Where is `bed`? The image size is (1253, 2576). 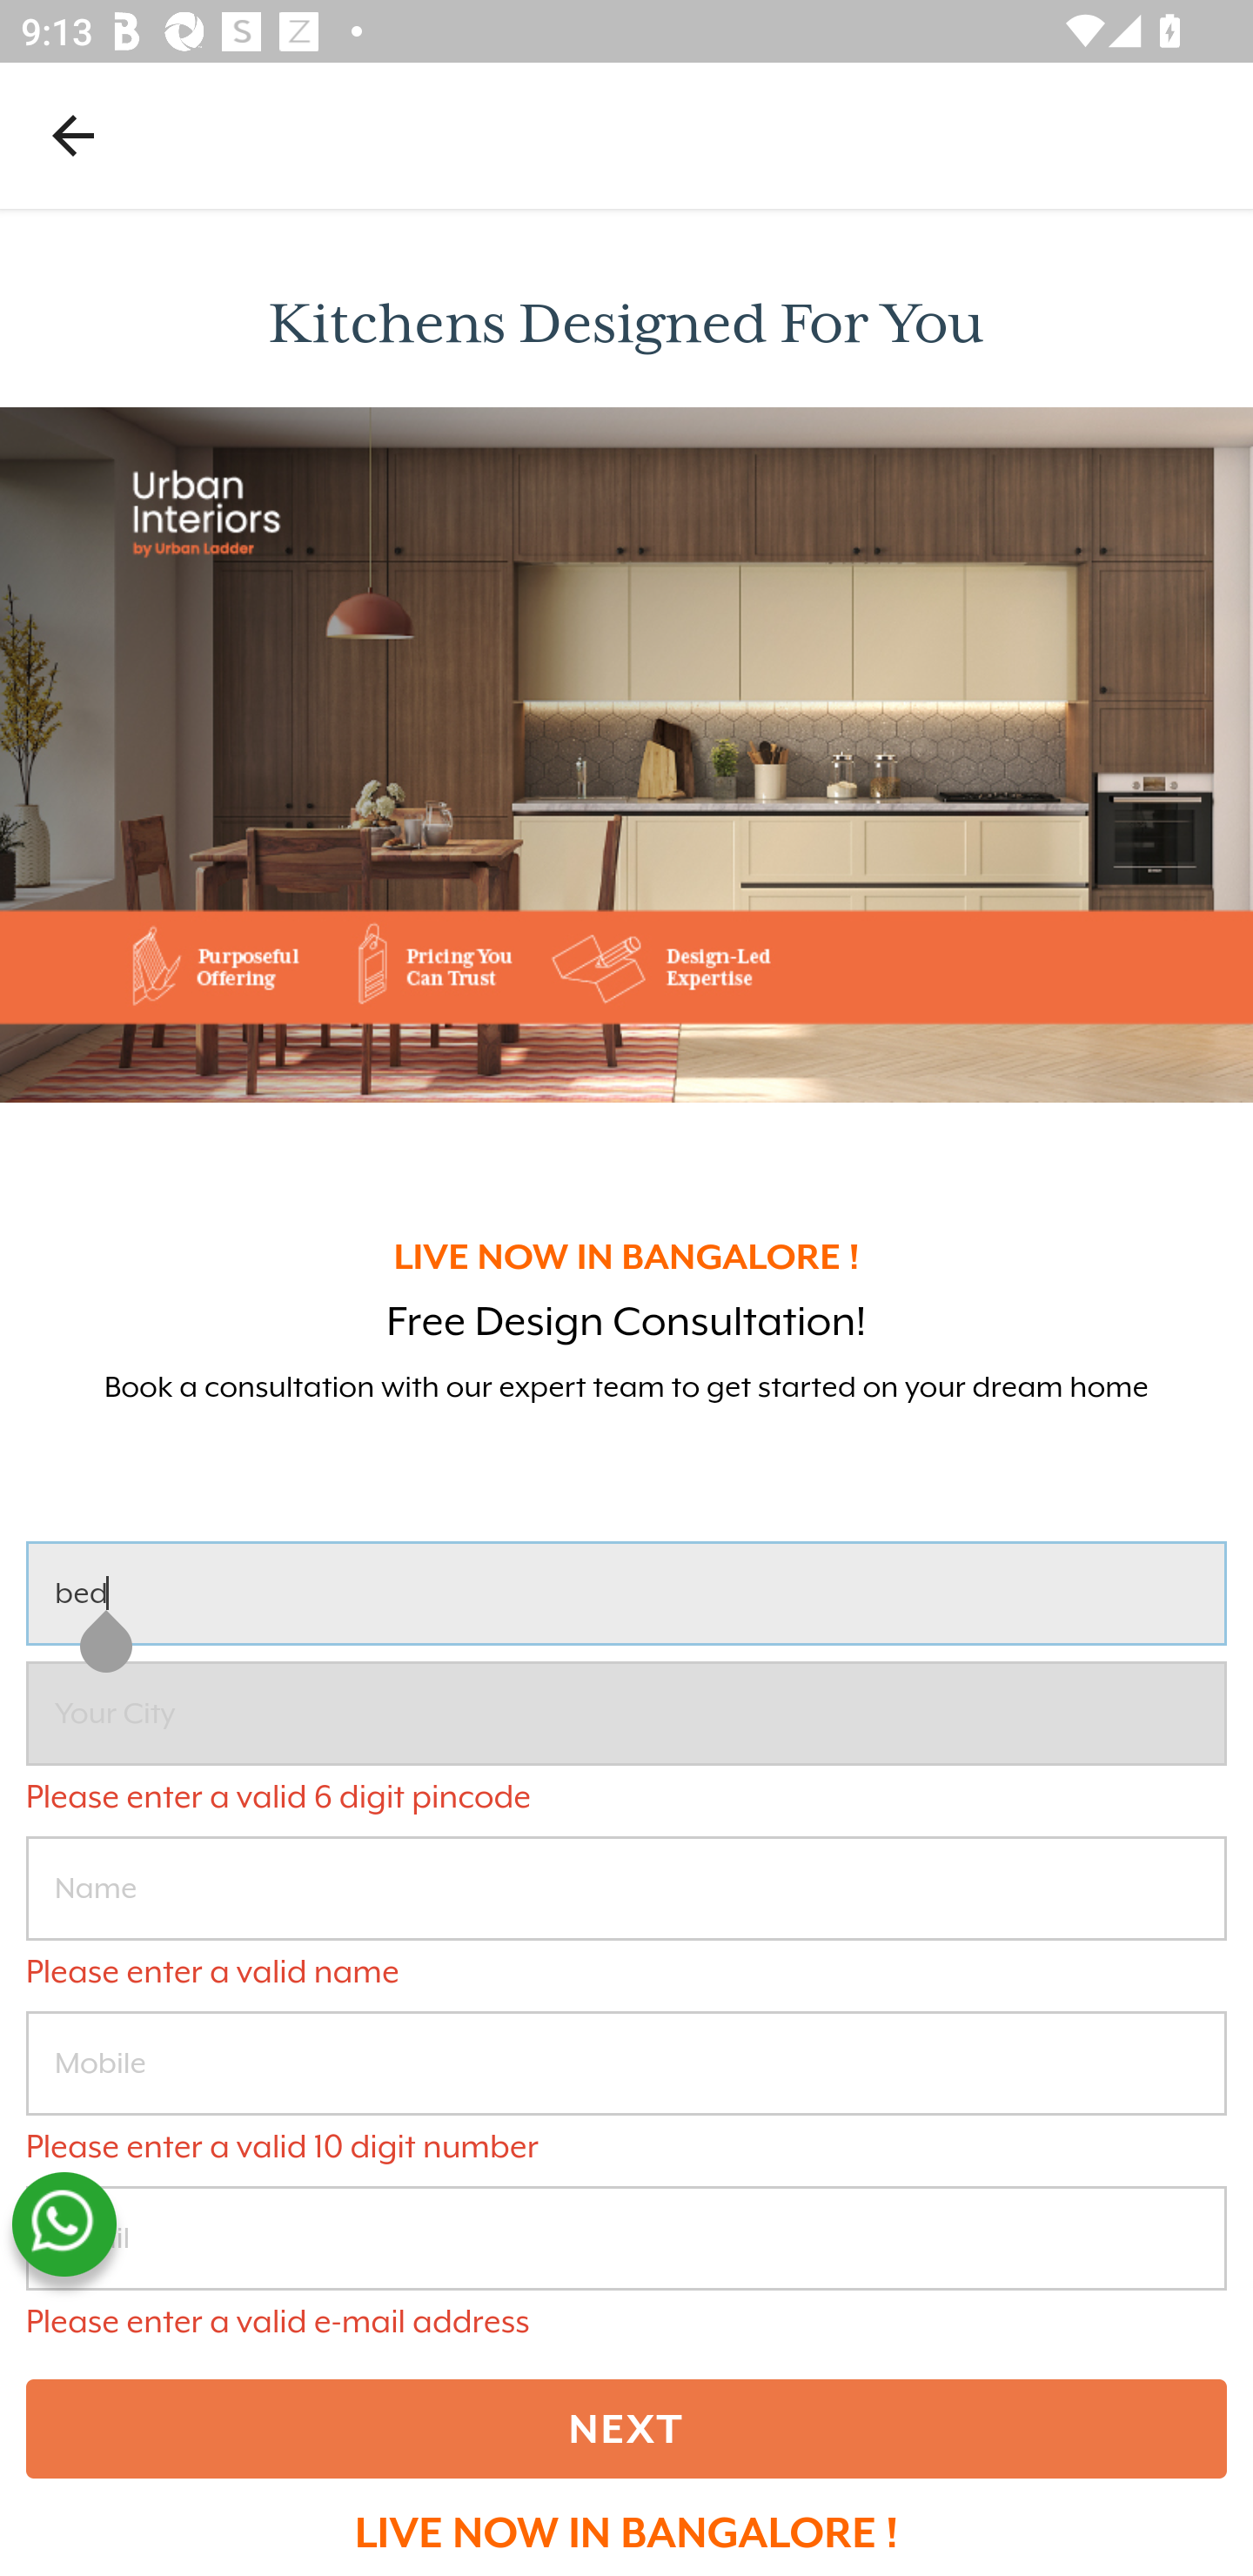
bed is located at coordinates (626, 1594).